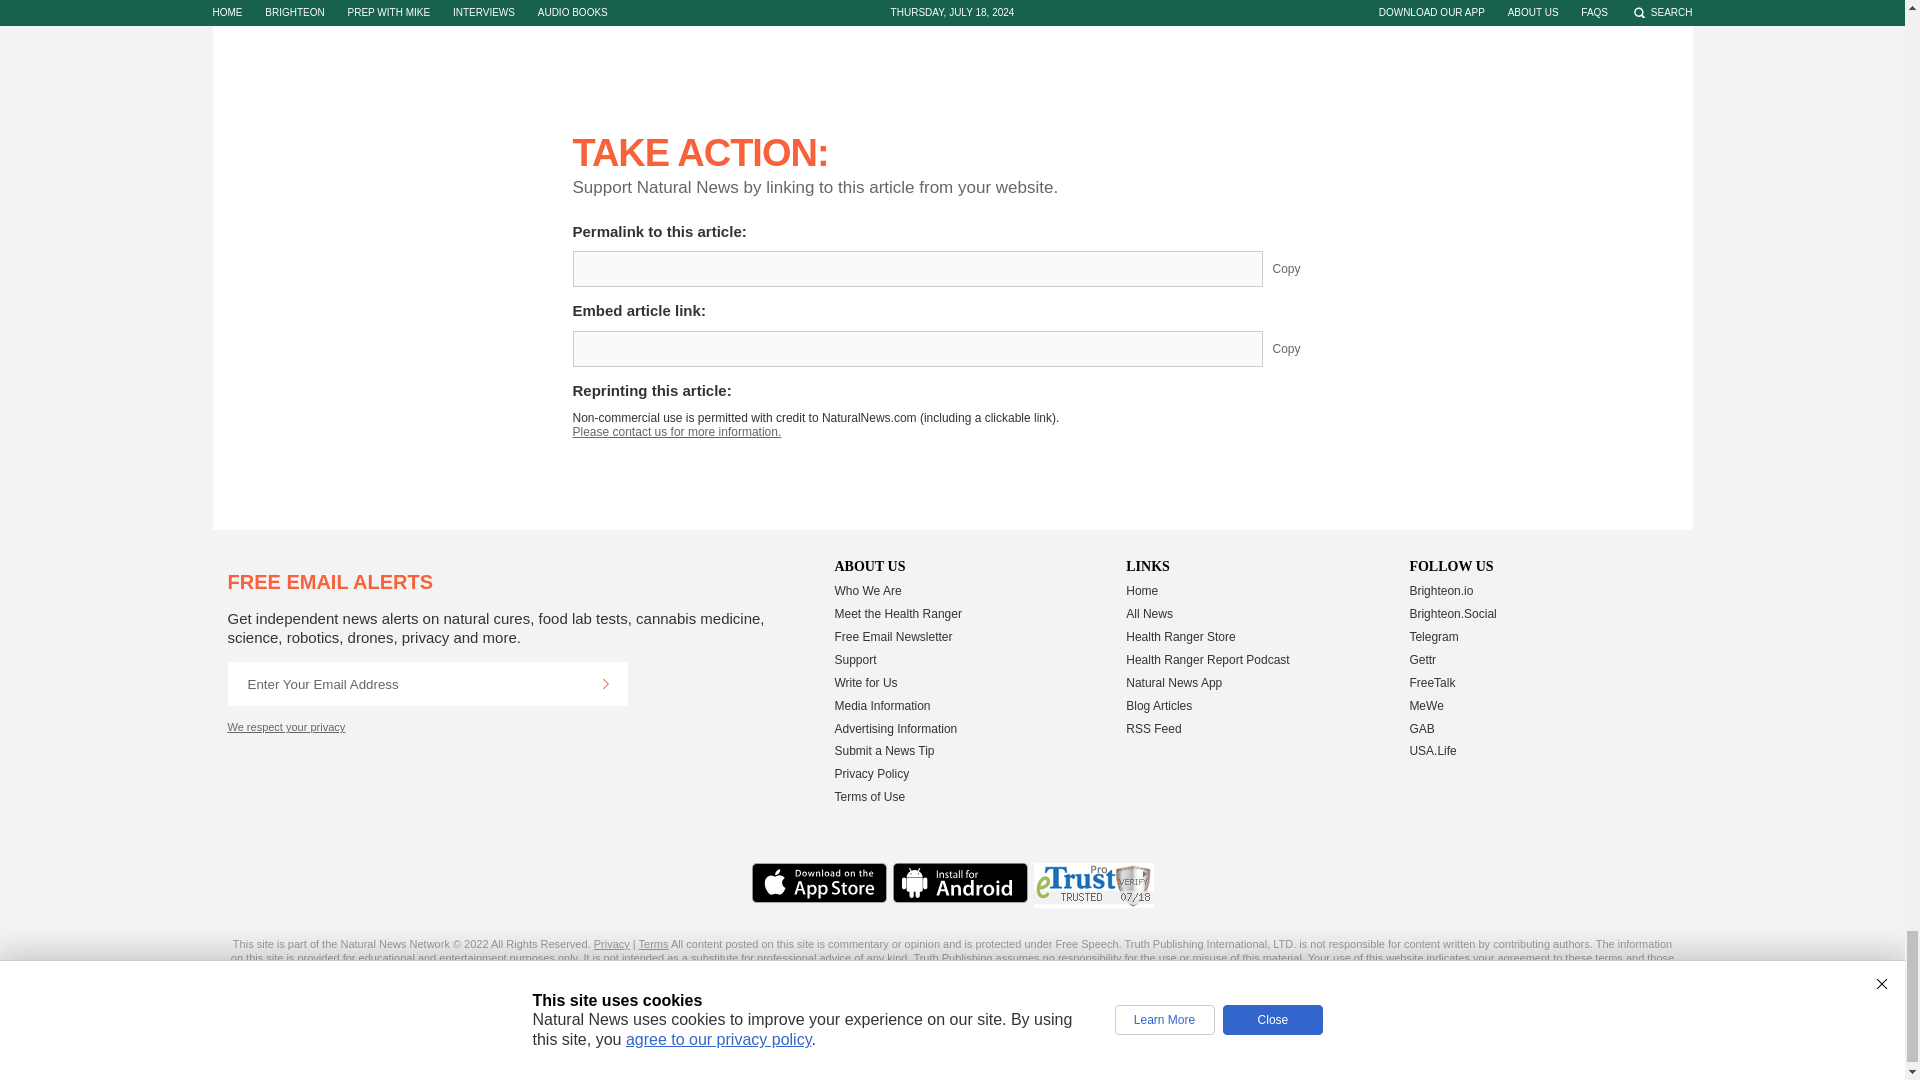 The image size is (1920, 1080). I want to click on Copy Permalink, so click(1302, 268).